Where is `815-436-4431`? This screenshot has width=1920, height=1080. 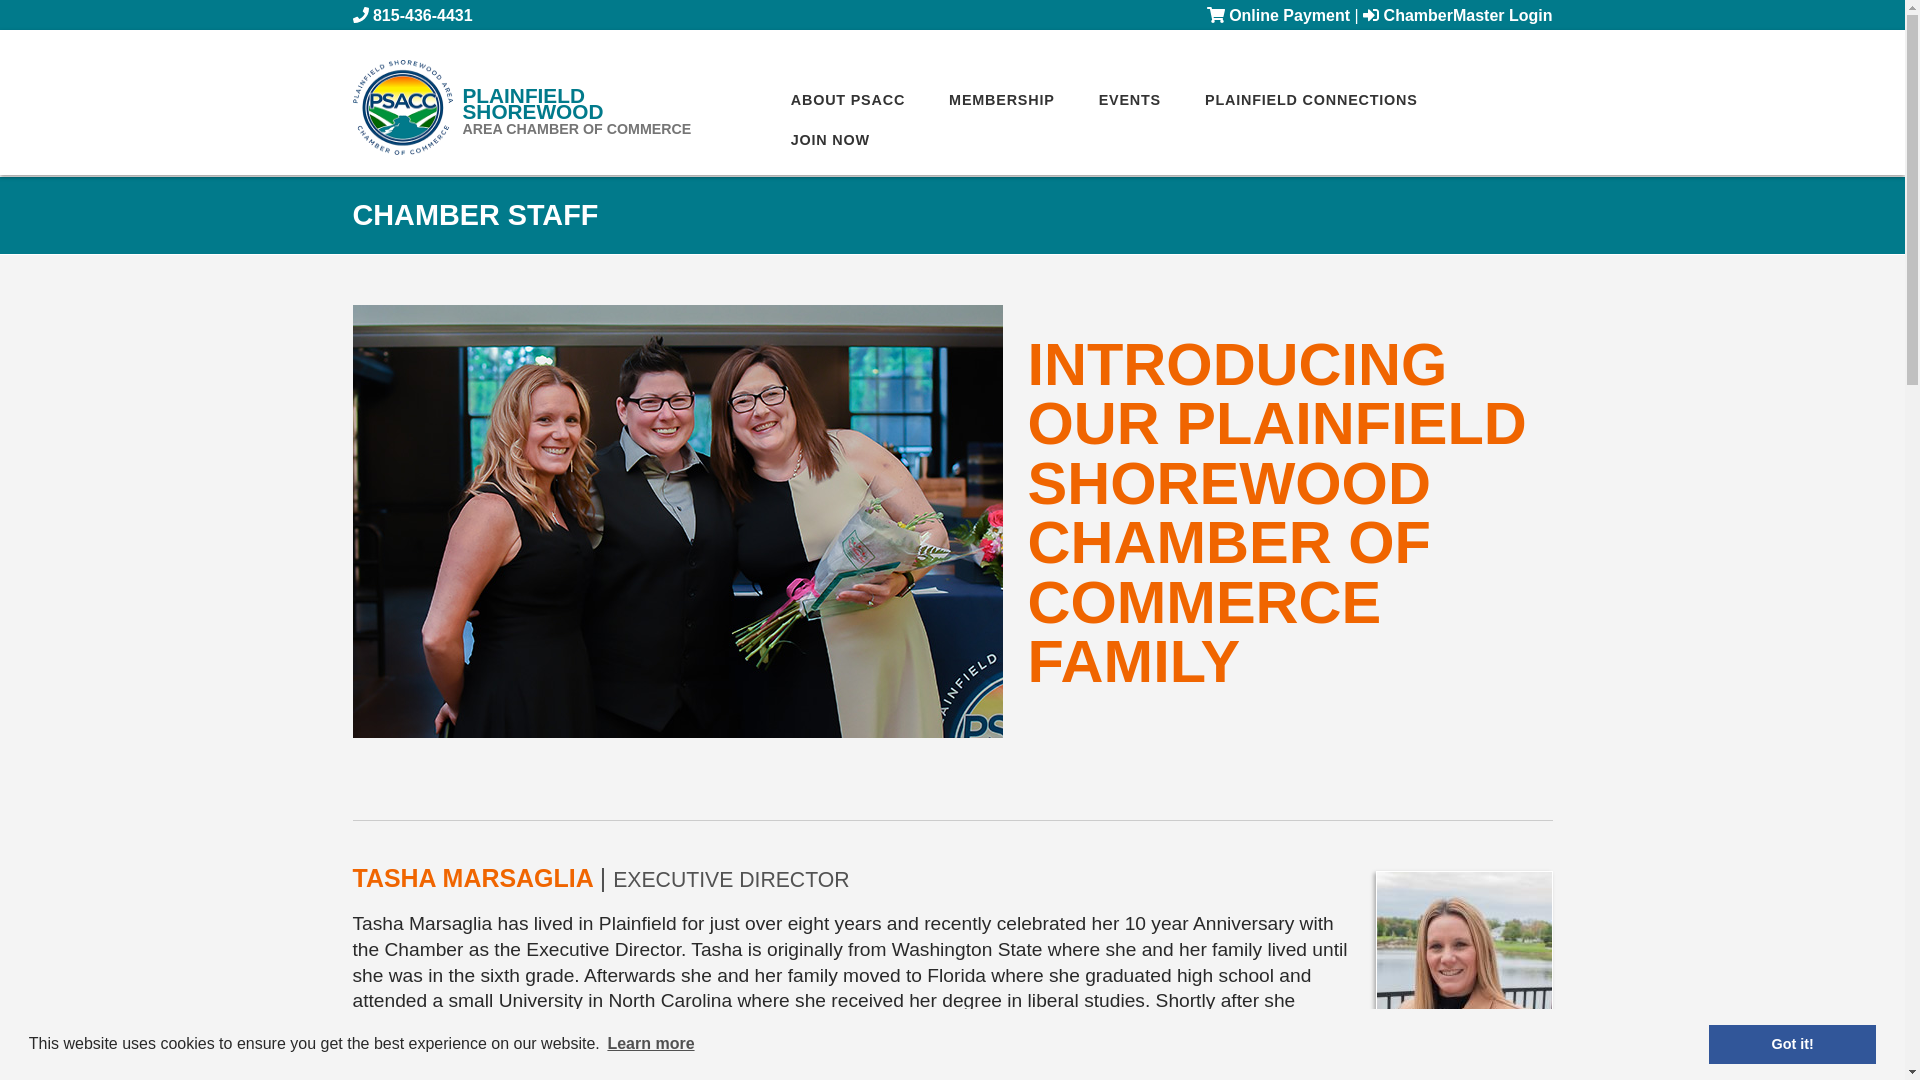 815-436-4431 is located at coordinates (422, 14).